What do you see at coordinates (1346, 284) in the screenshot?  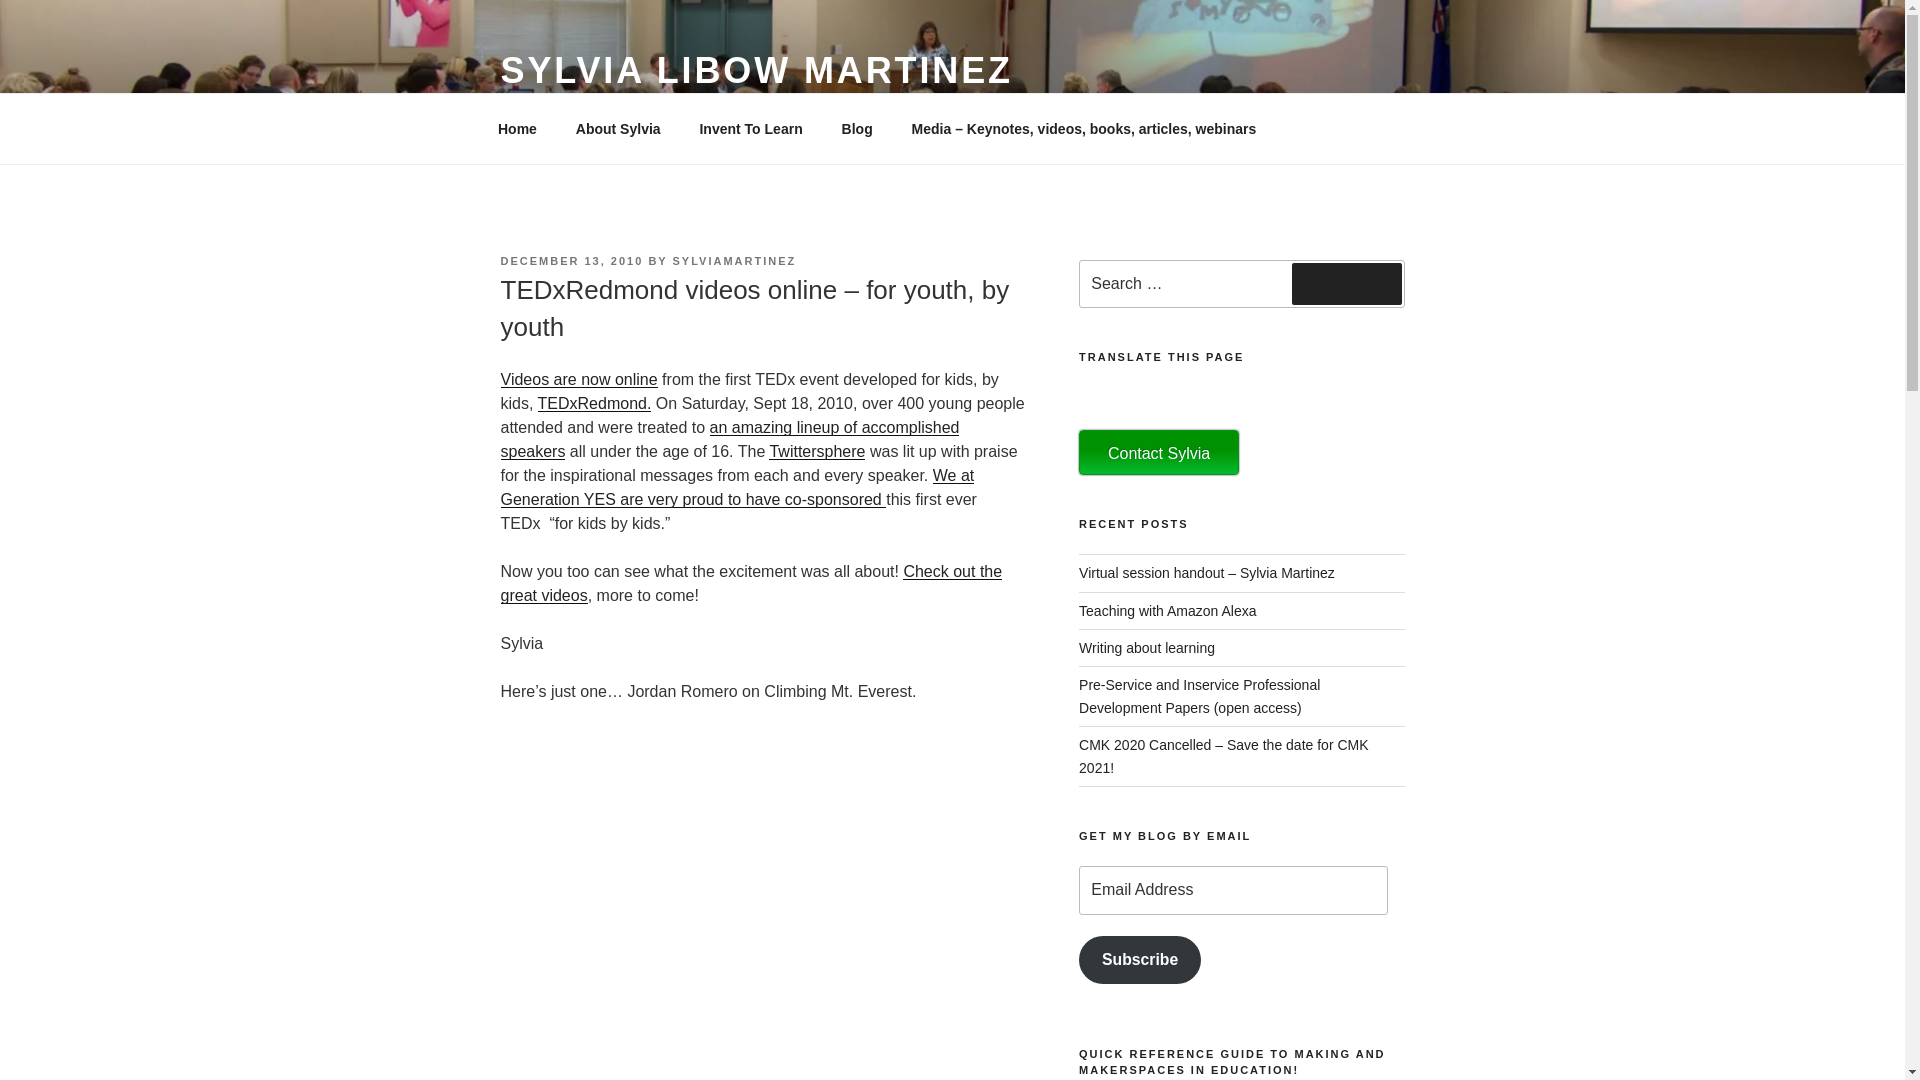 I see `Search` at bounding box center [1346, 284].